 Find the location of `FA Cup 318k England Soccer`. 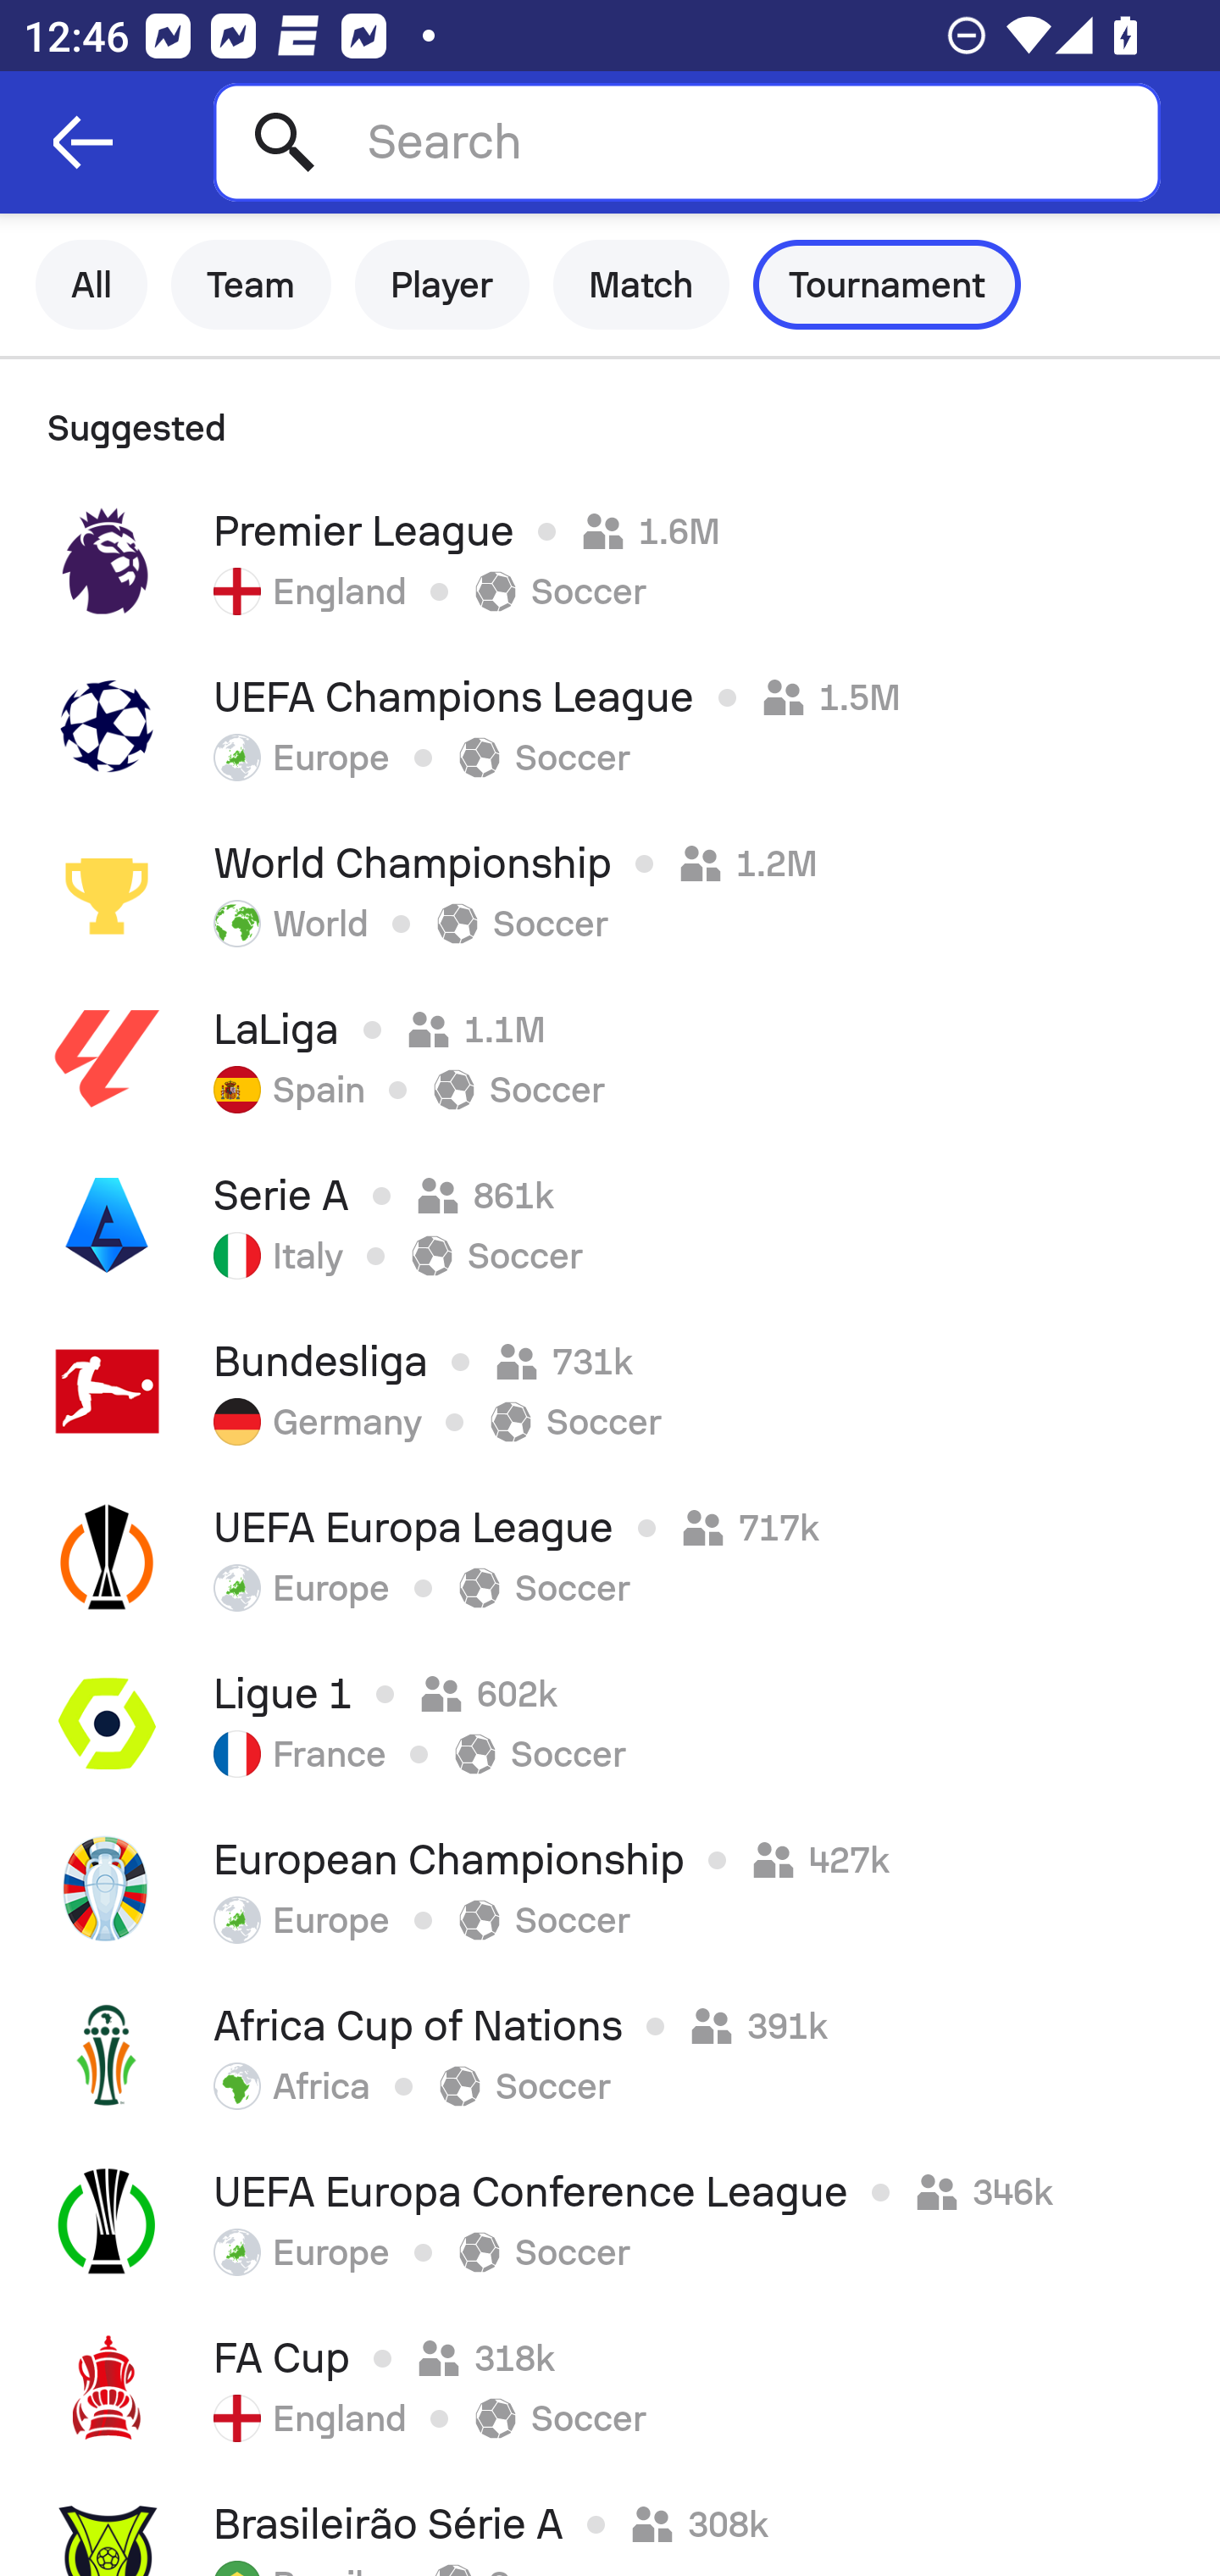

FA Cup 318k England Soccer is located at coordinates (610, 2388).